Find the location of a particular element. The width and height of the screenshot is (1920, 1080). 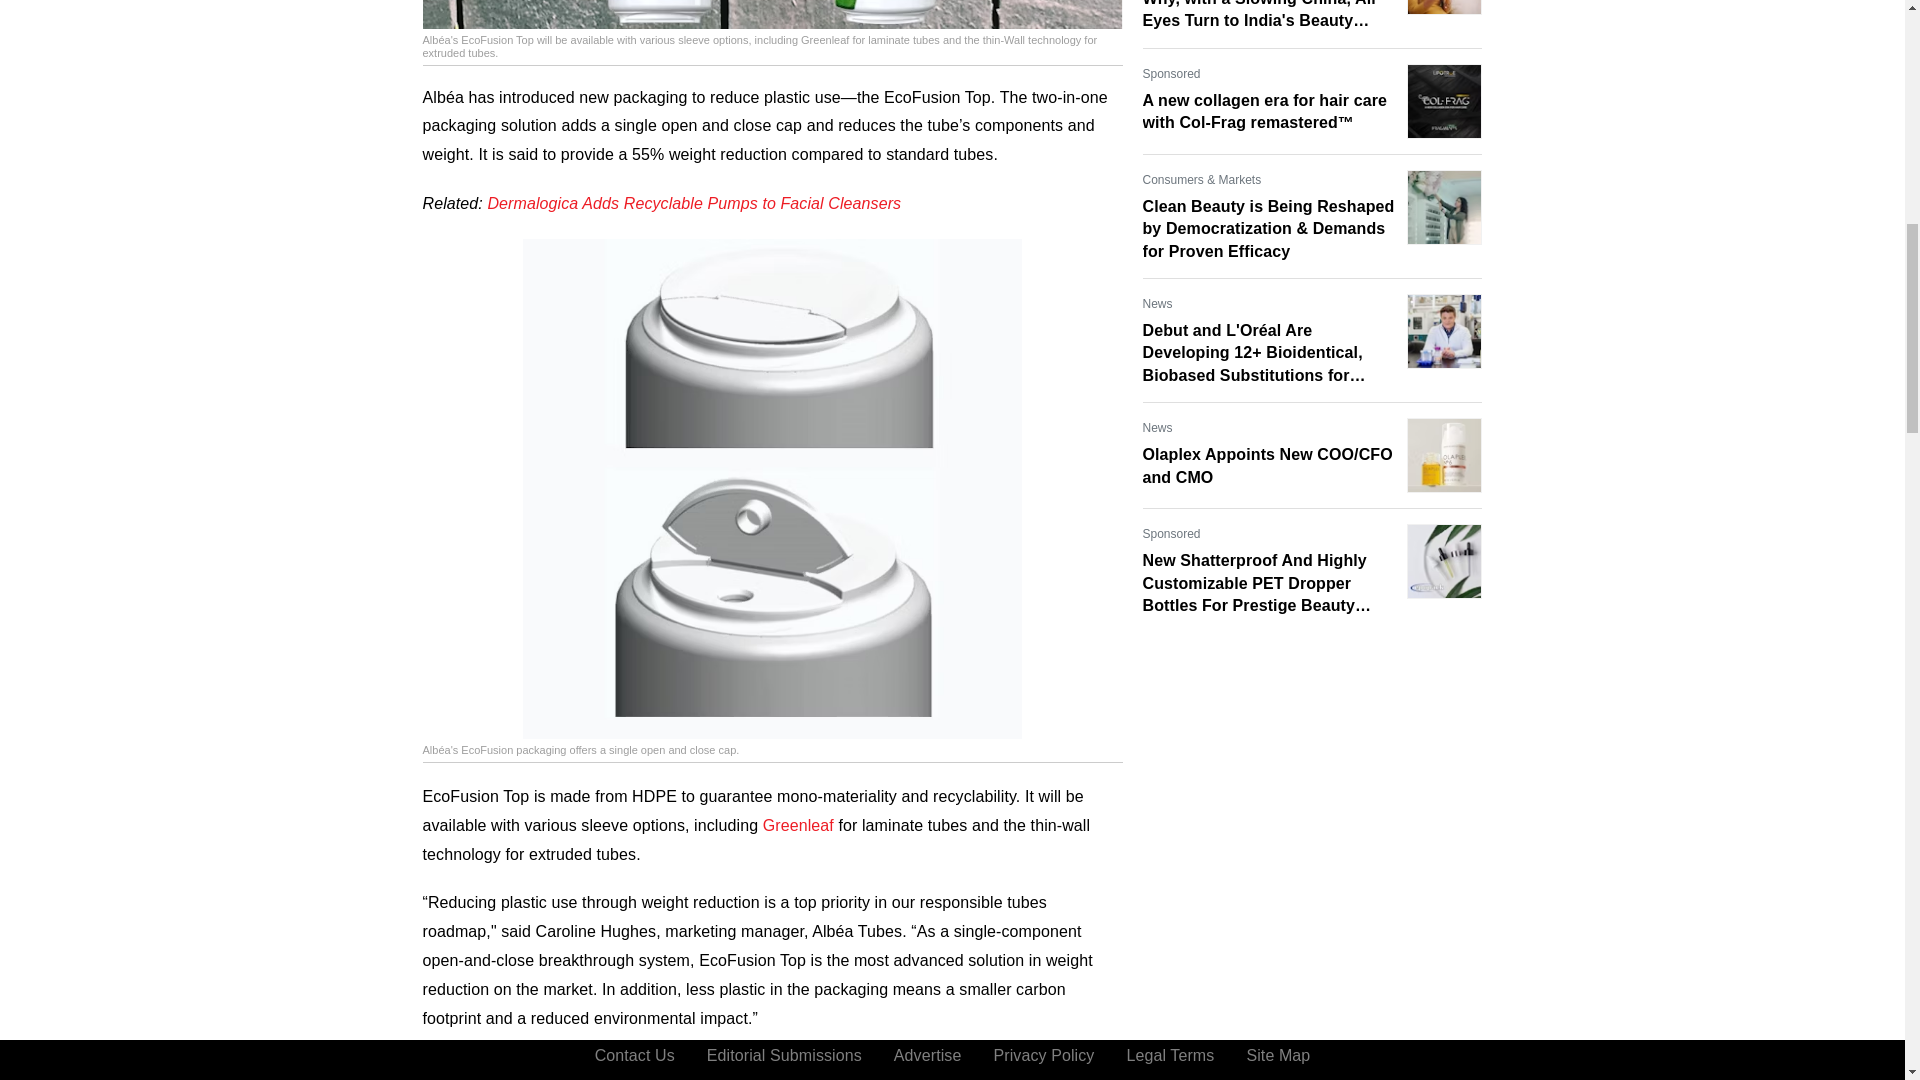

Share To facebook is located at coordinates (490, 1066).